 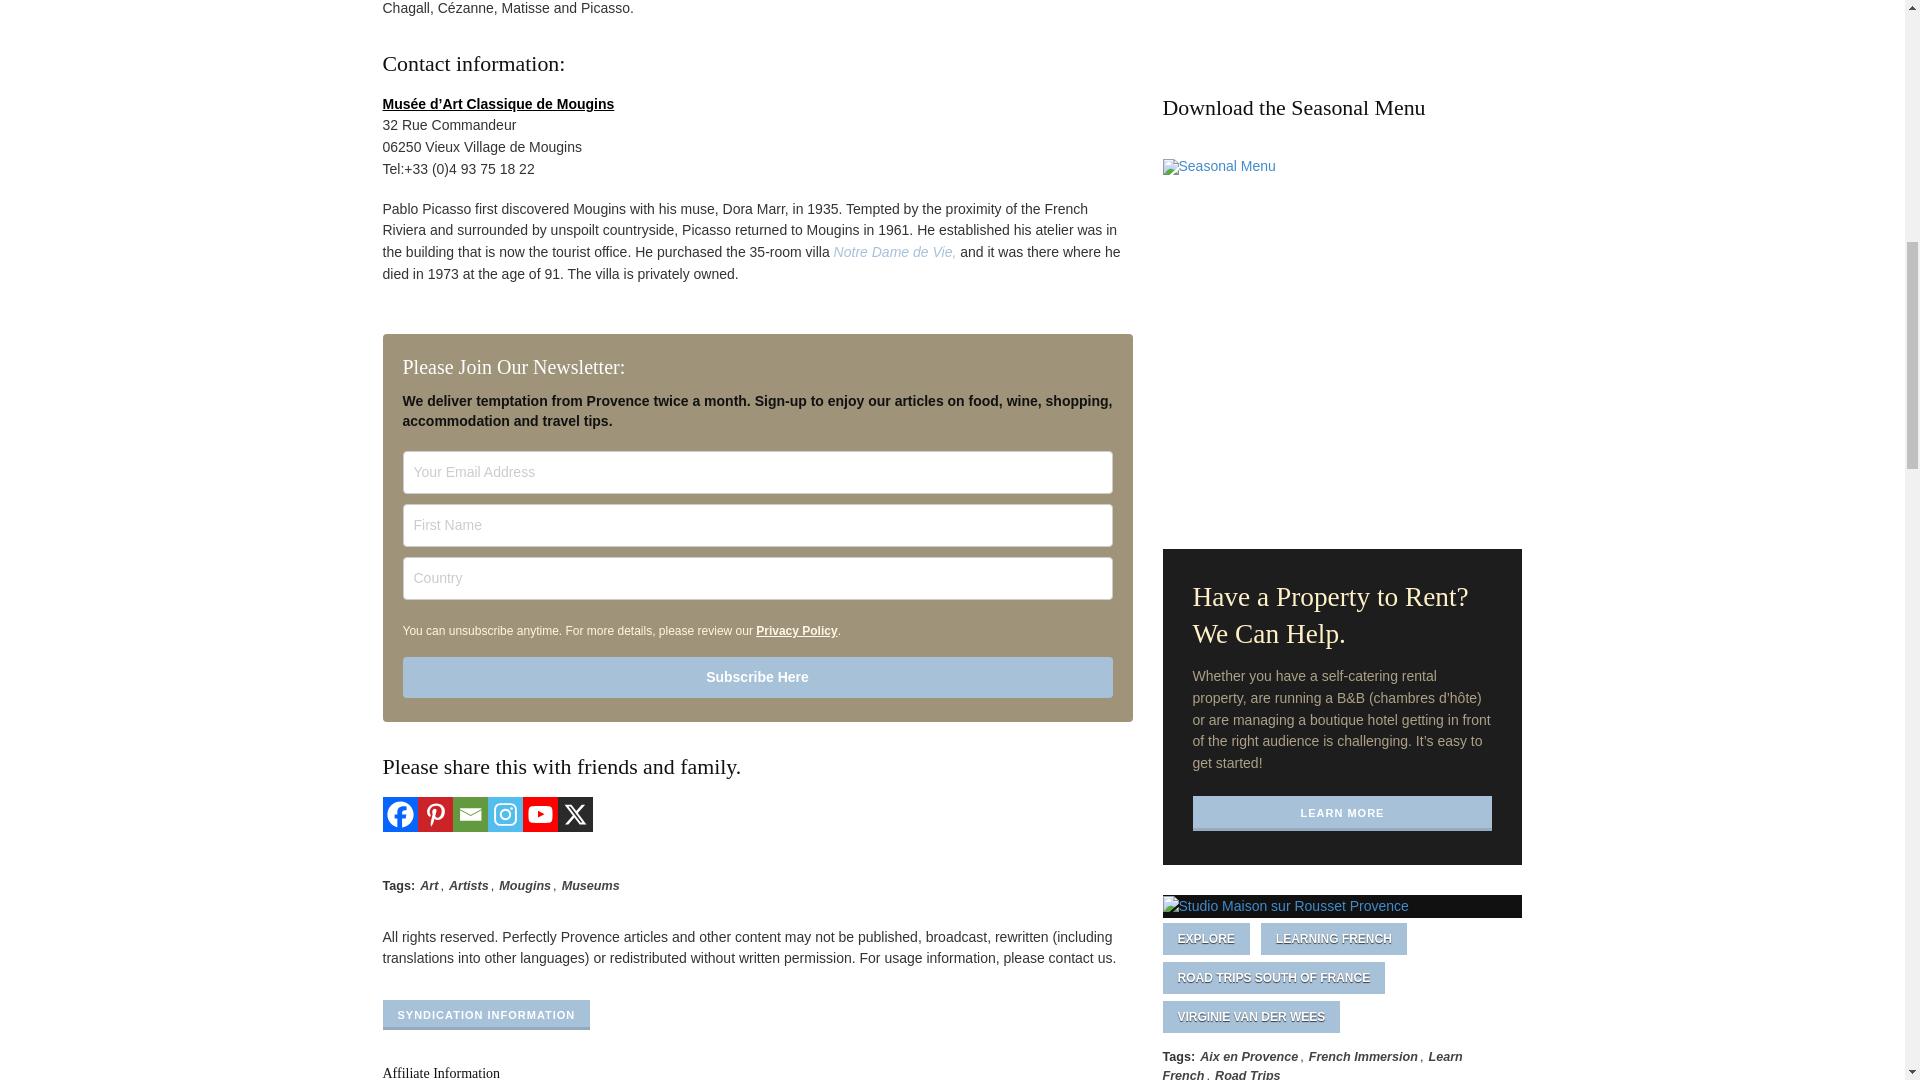 What do you see at coordinates (539, 814) in the screenshot?
I see `Youtube` at bounding box center [539, 814].